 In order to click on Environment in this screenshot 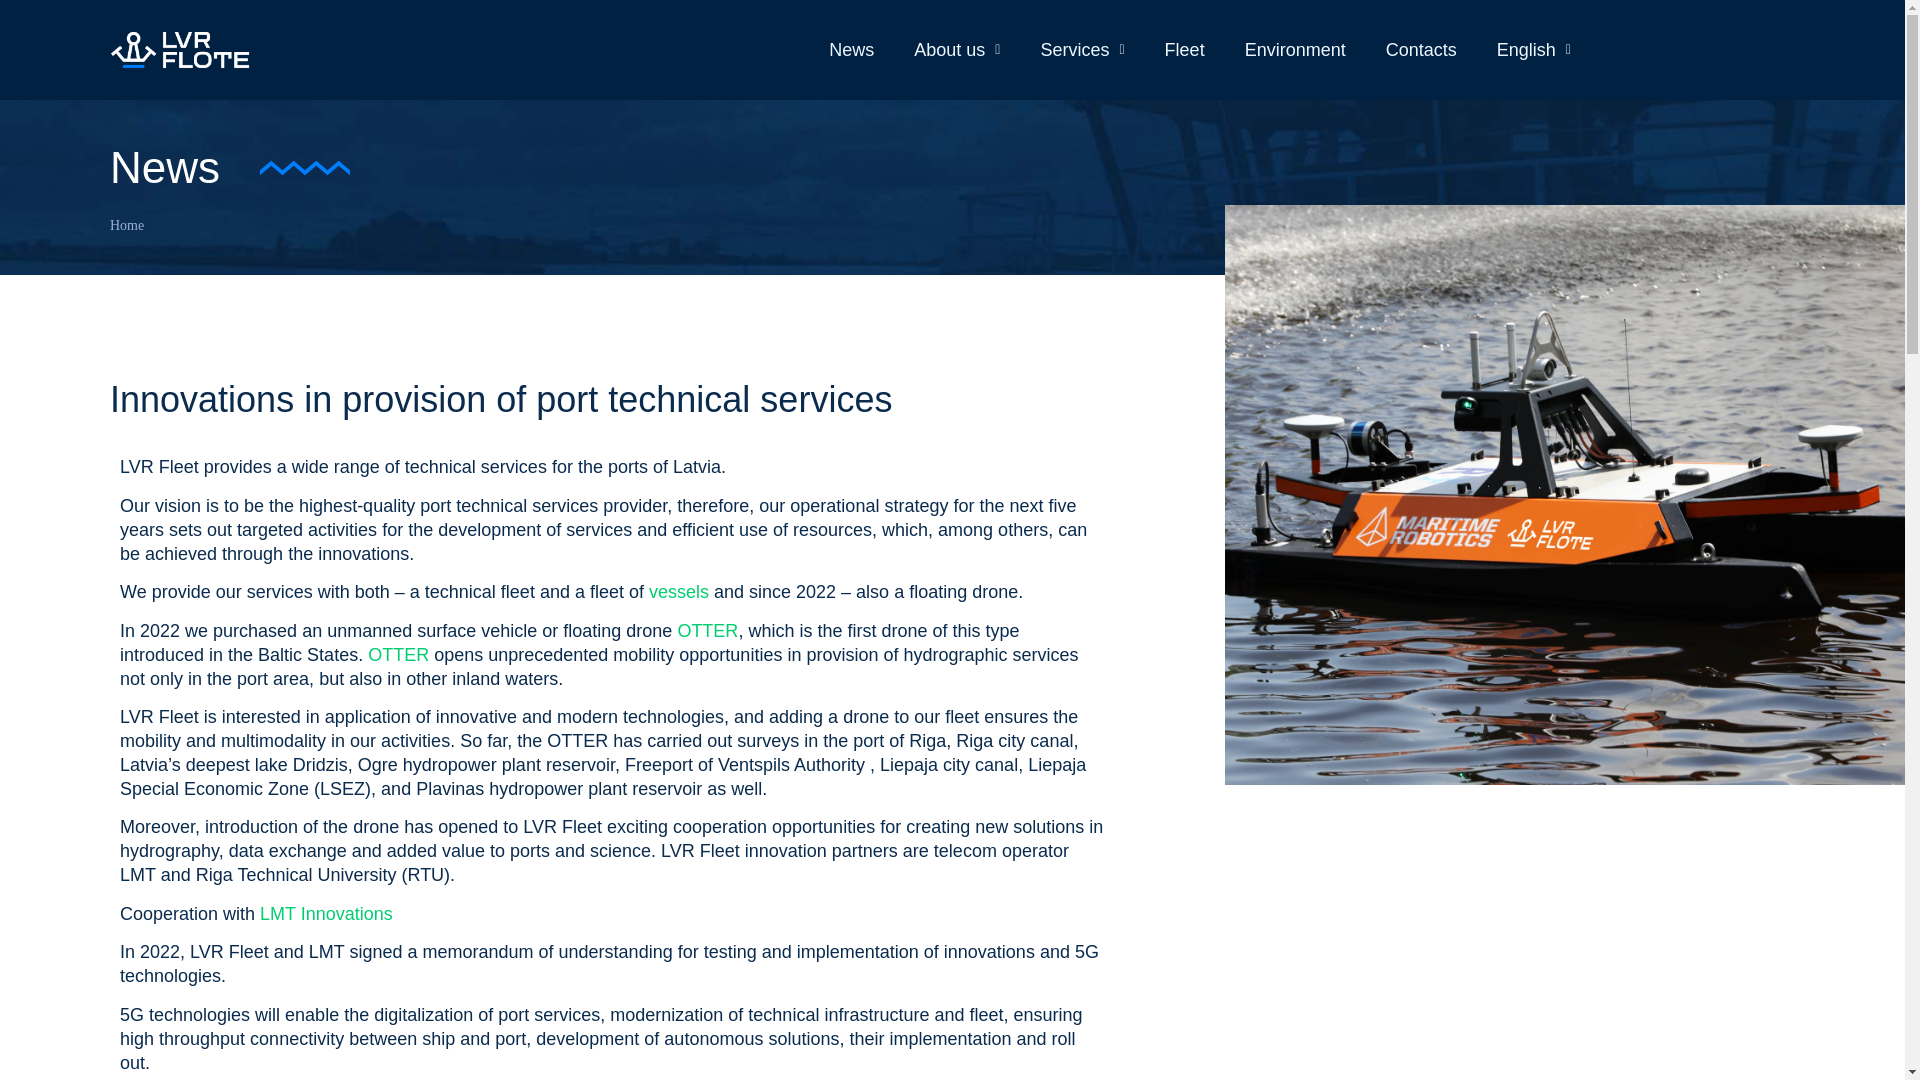, I will do `click(1294, 49)`.